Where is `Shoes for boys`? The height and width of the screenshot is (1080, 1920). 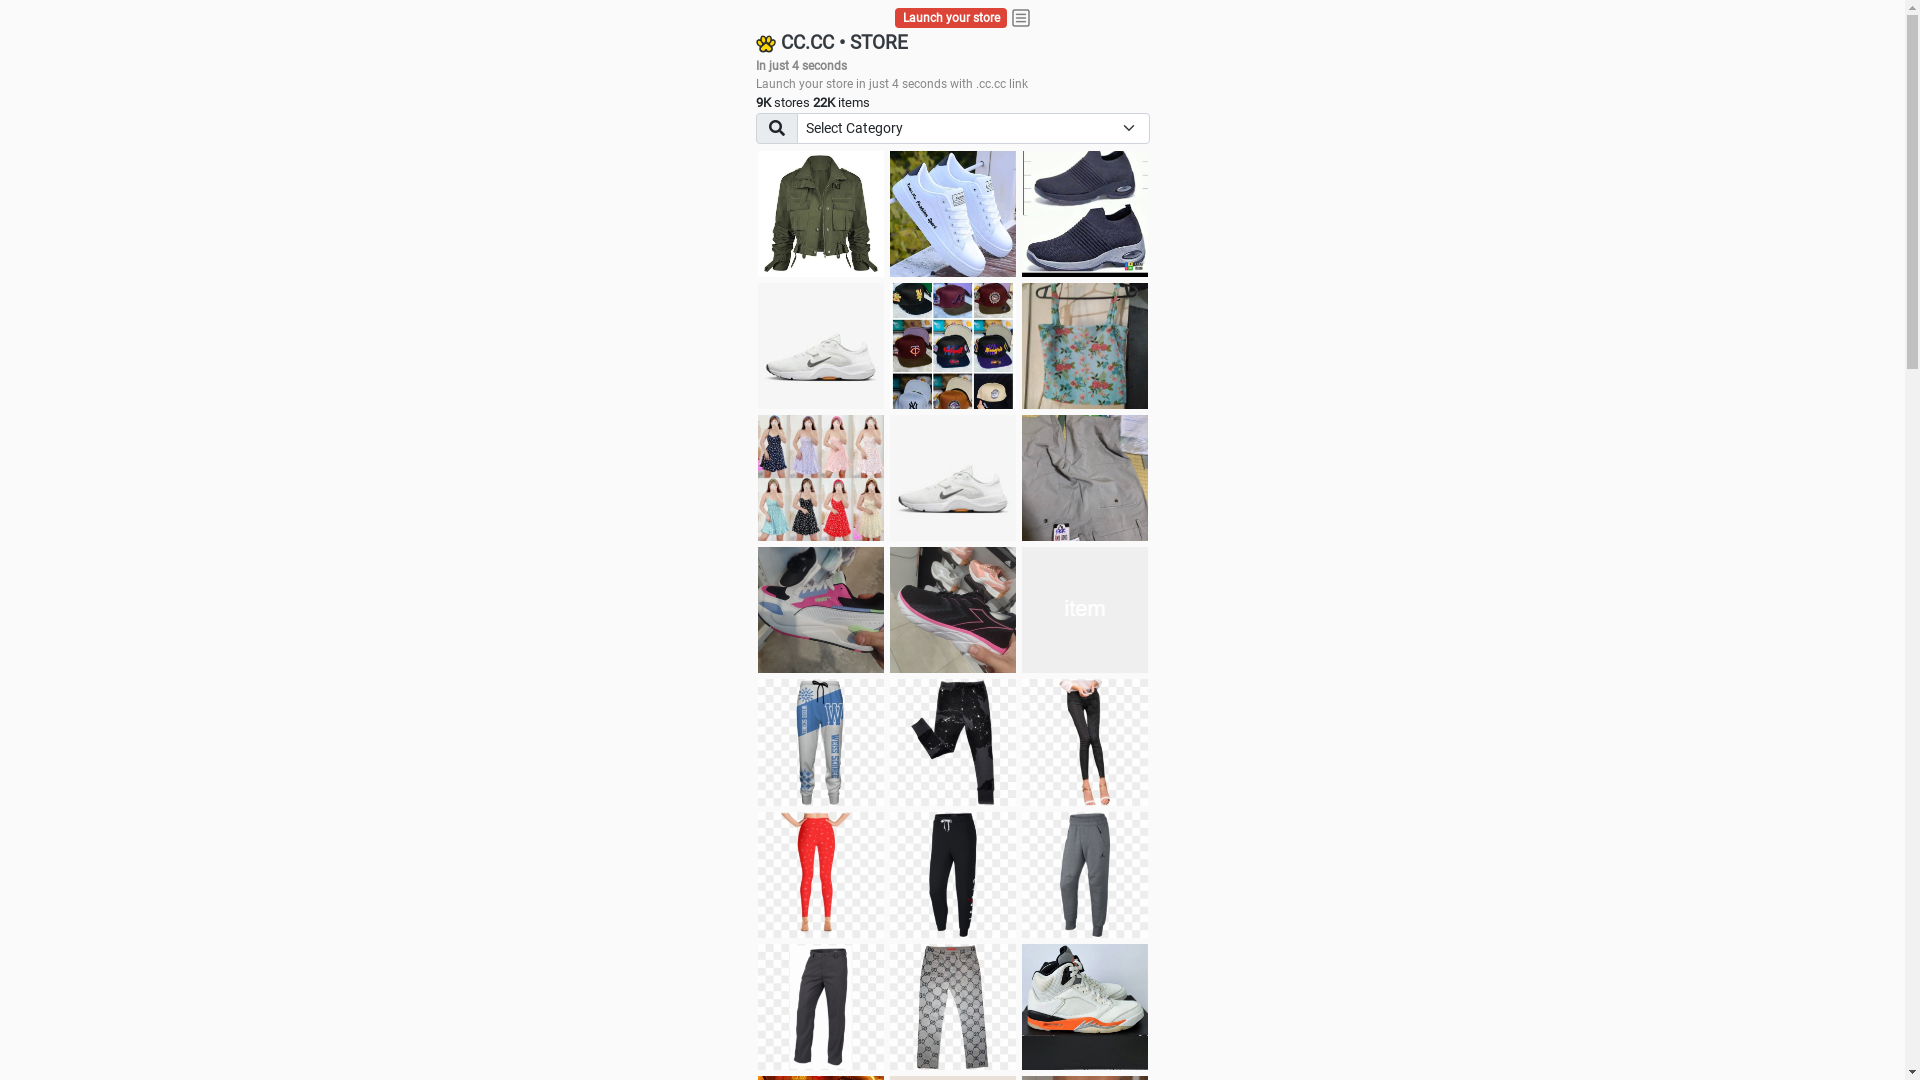 Shoes for boys is located at coordinates (821, 346).